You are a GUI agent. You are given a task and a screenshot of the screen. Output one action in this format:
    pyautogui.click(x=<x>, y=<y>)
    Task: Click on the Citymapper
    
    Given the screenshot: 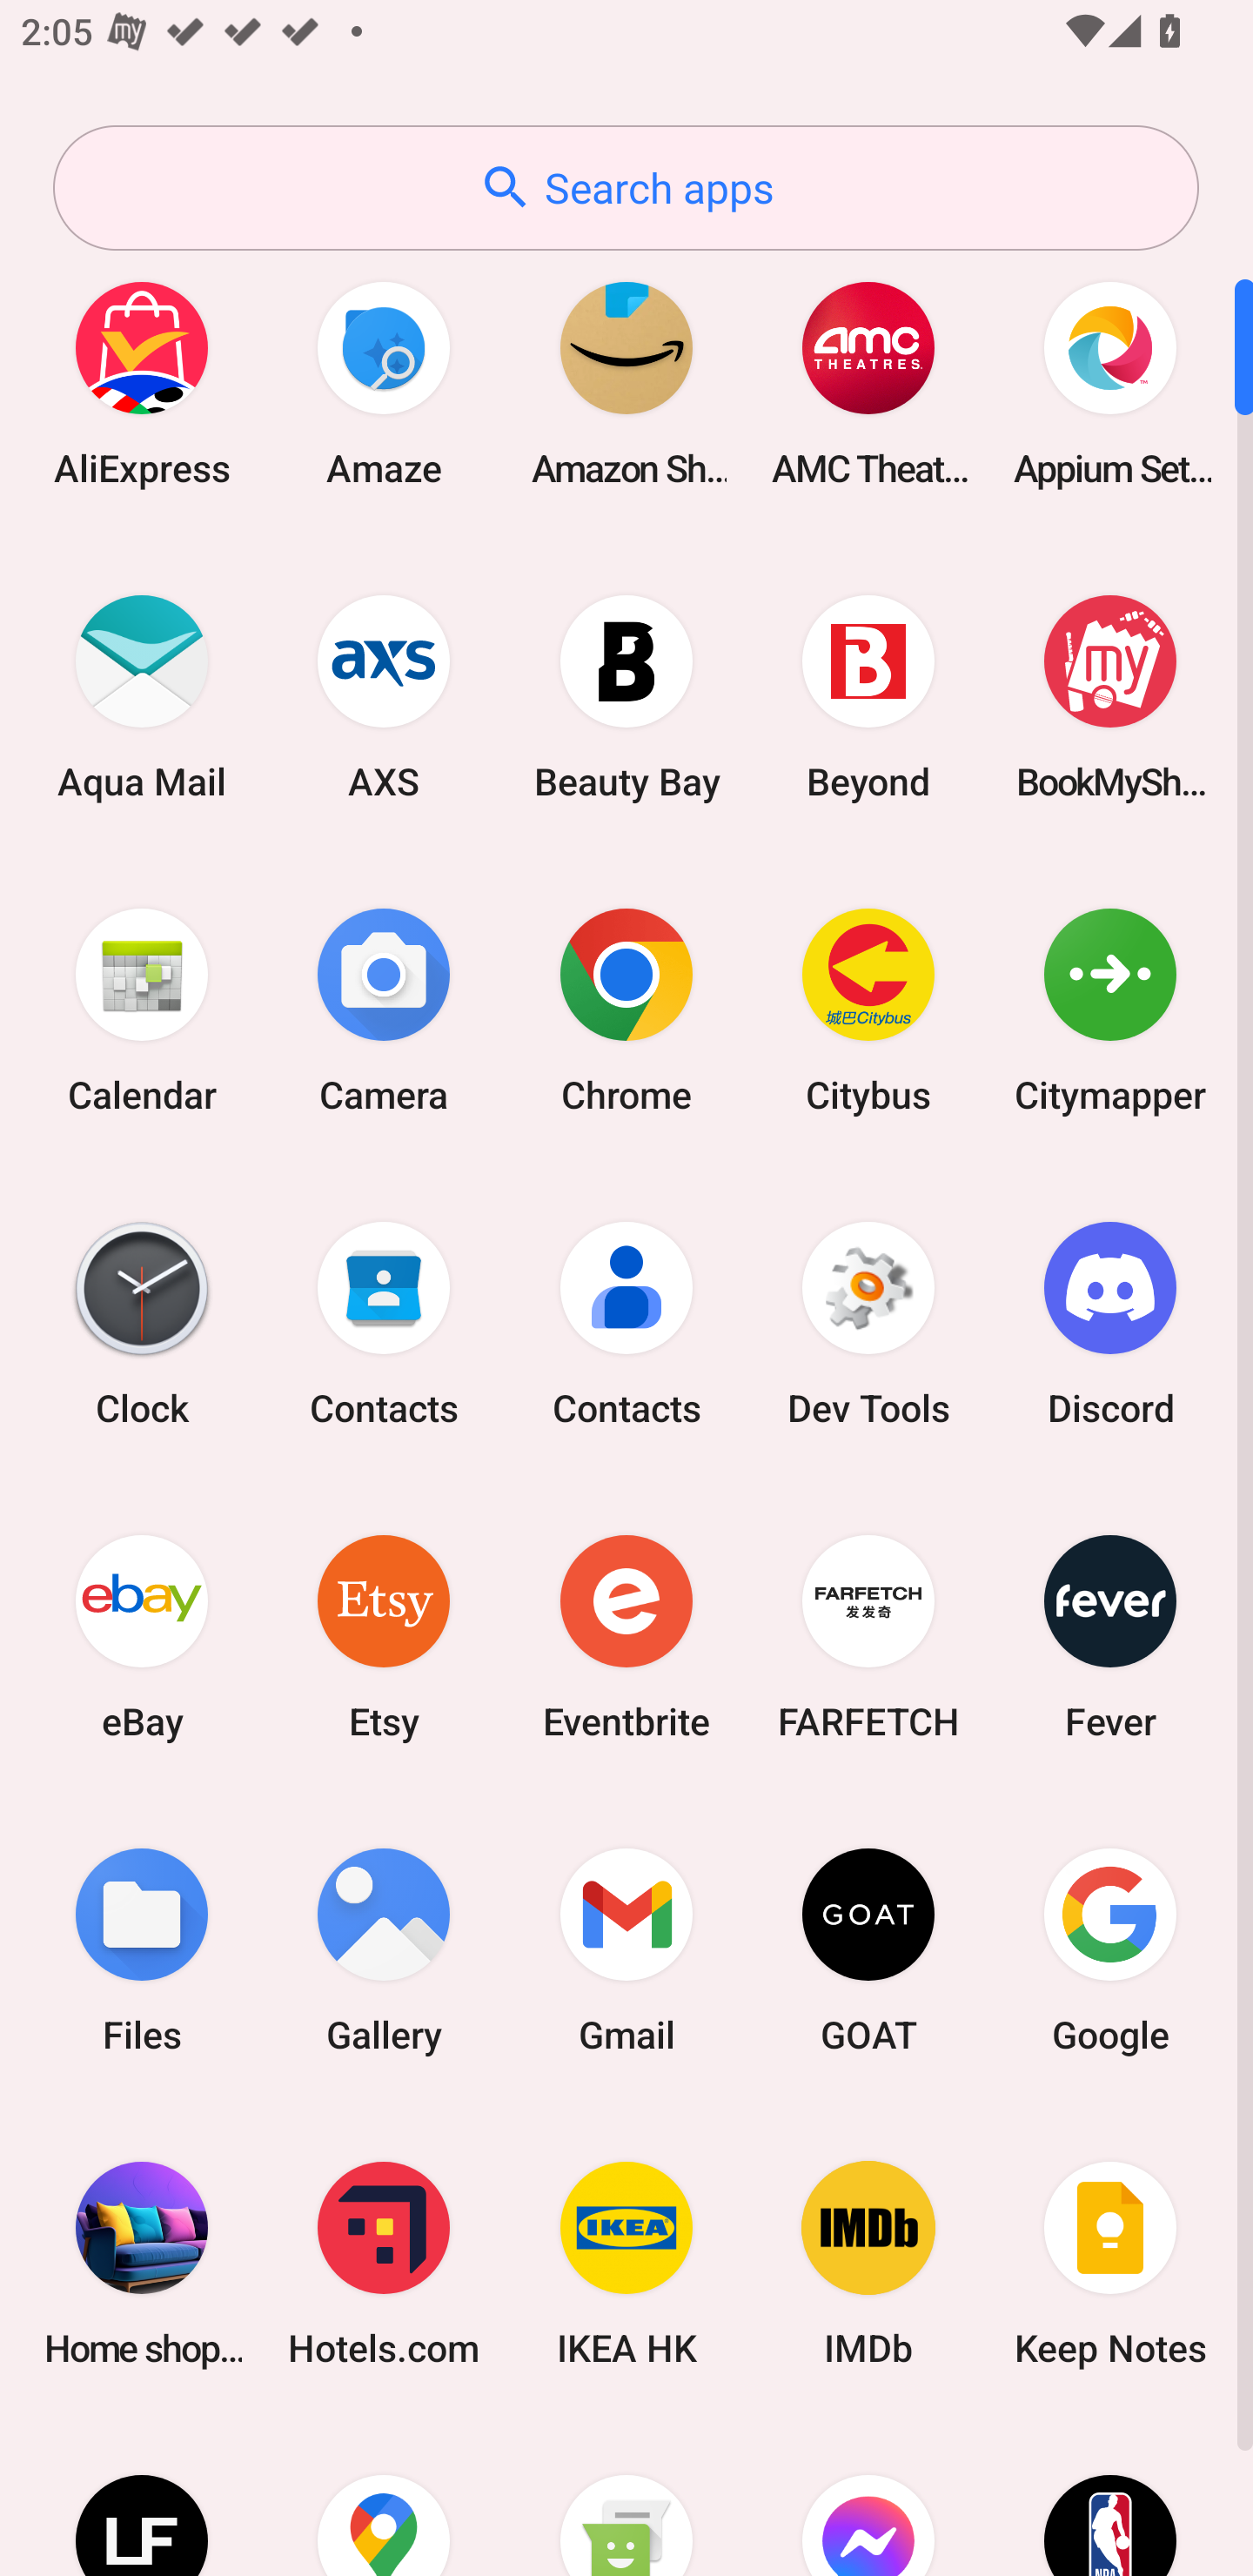 What is the action you would take?
    pyautogui.click(x=1110, y=1010)
    